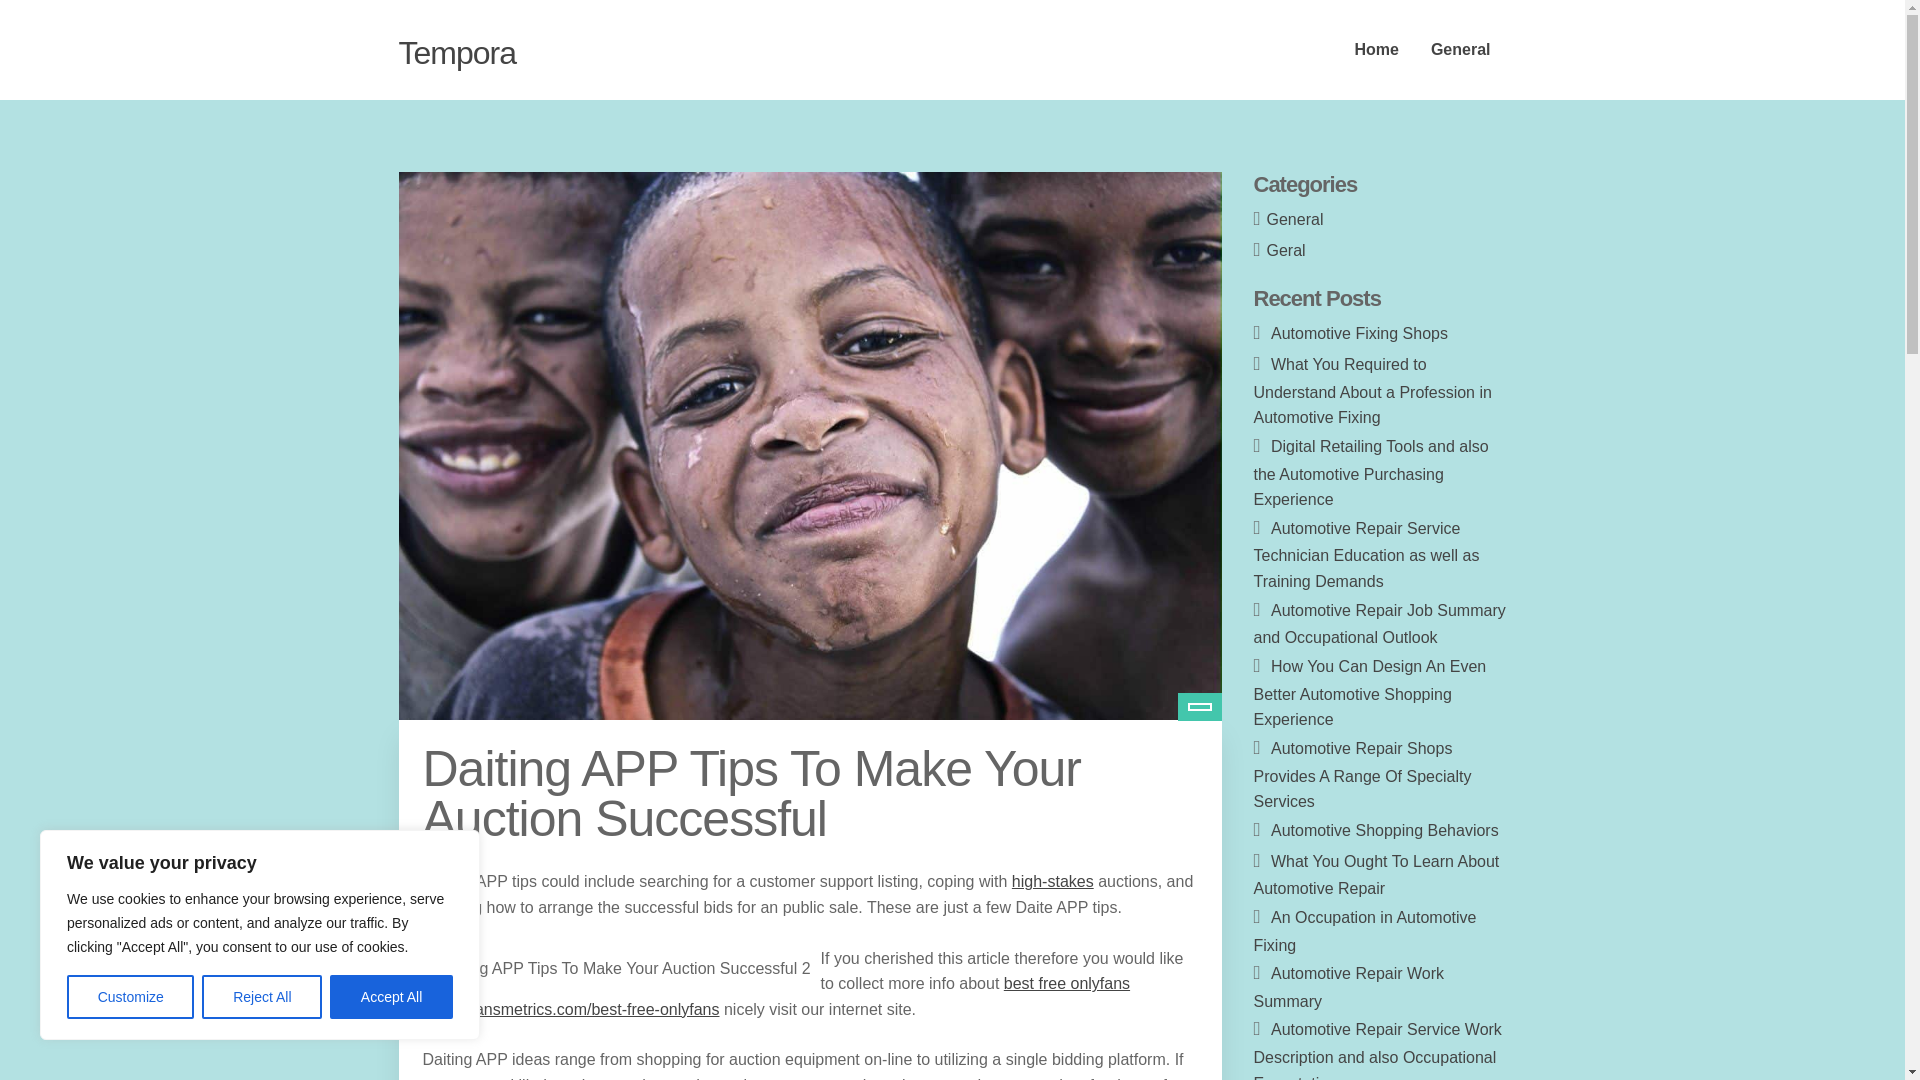 The width and height of the screenshot is (1920, 1080). I want to click on high-stakes, so click(1052, 880).